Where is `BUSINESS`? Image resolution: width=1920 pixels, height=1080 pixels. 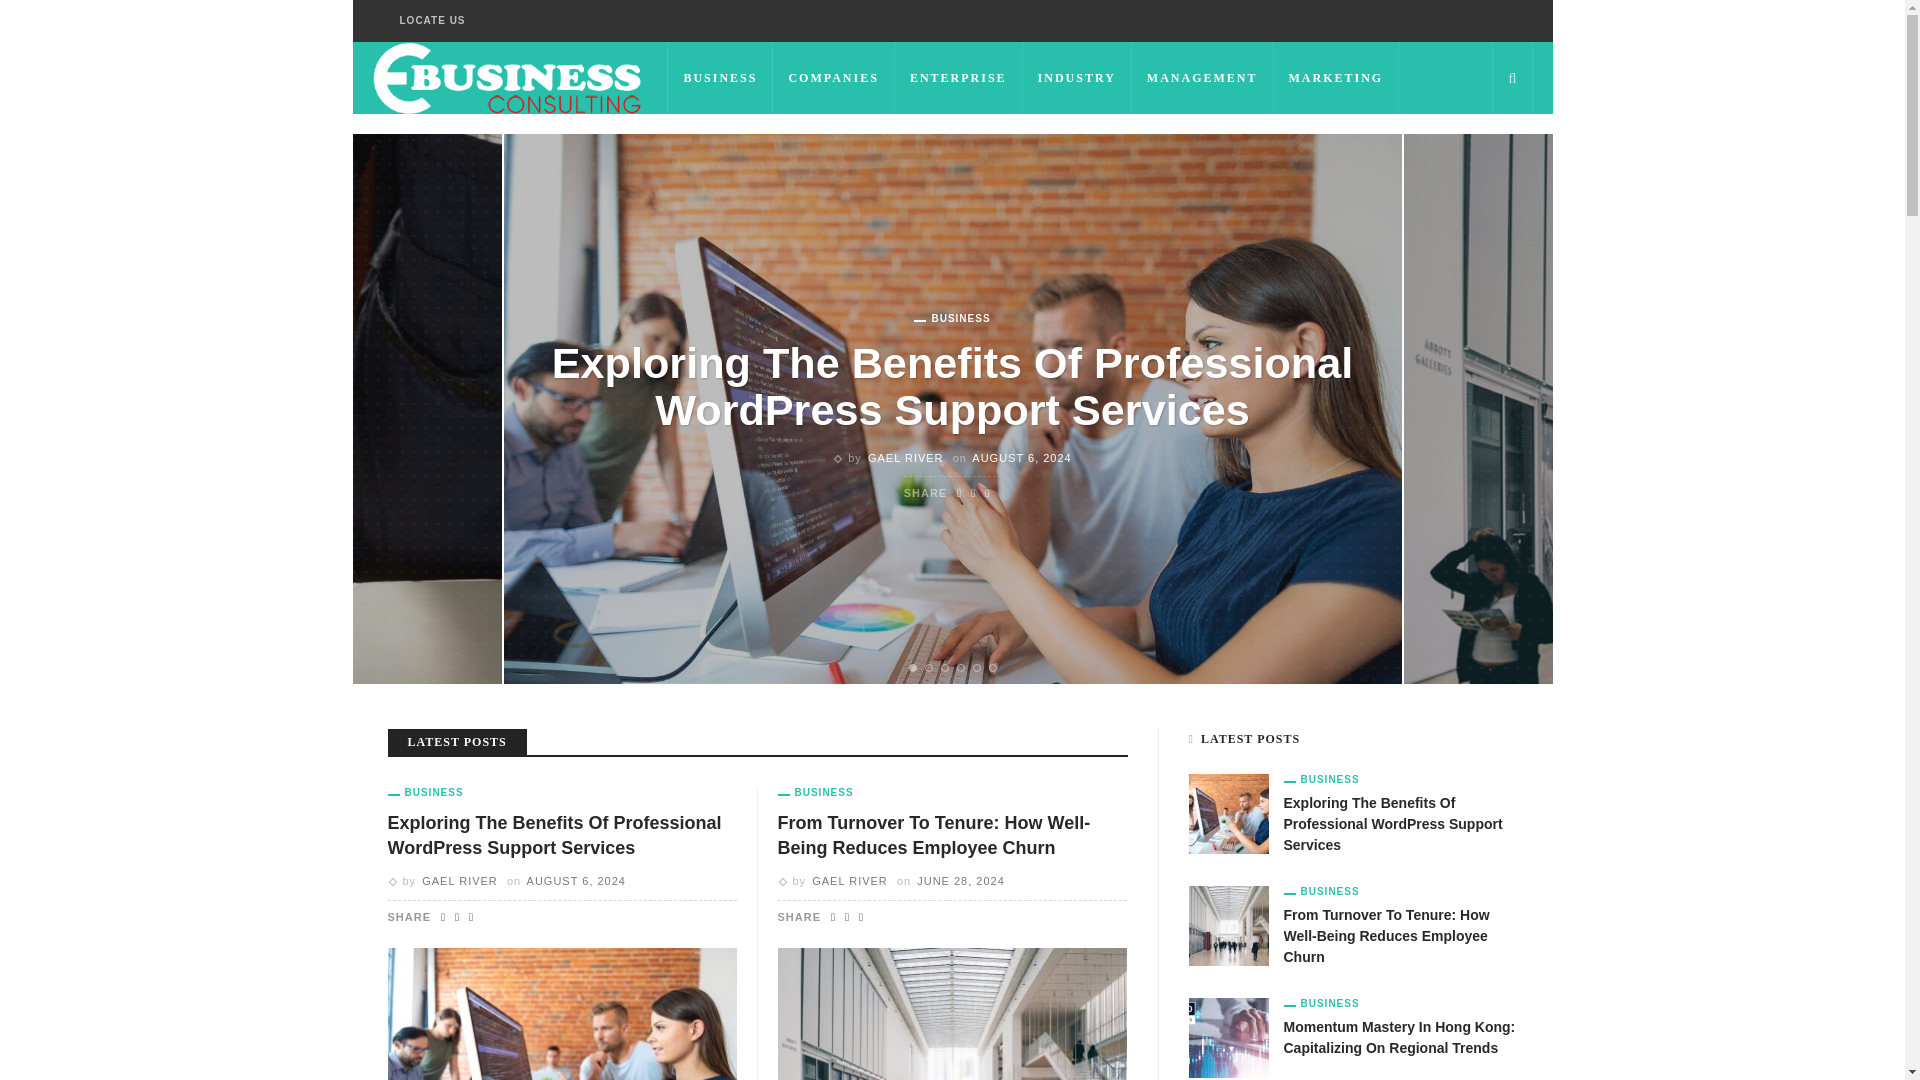
BUSINESS is located at coordinates (720, 78).